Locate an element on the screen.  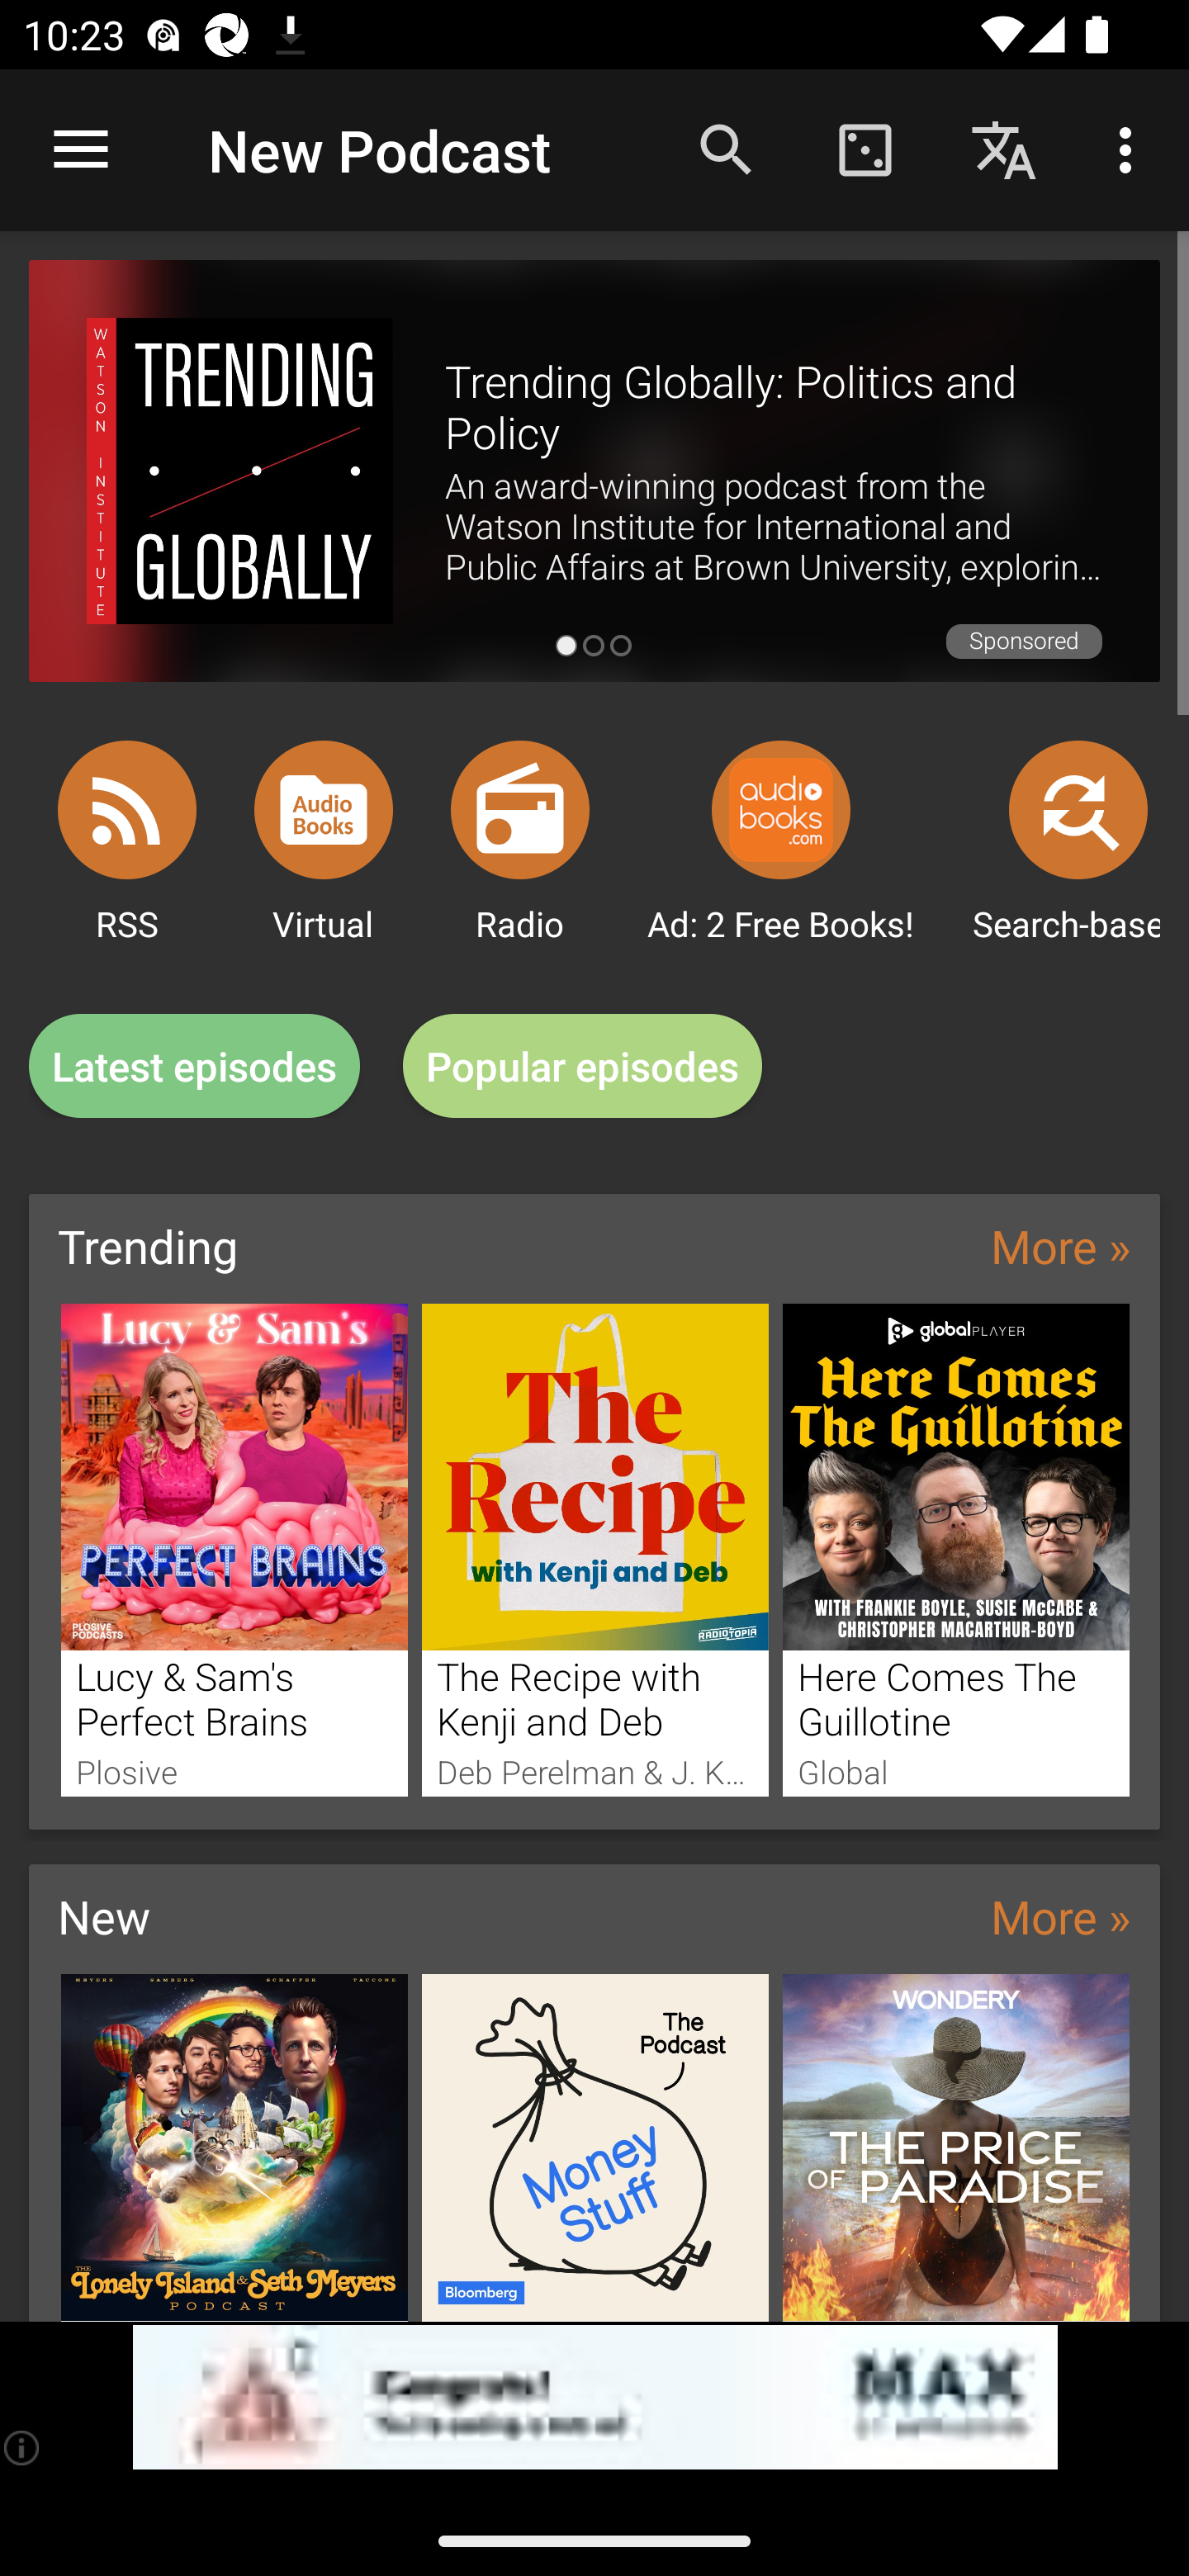
Popular episodes is located at coordinates (583, 1067).